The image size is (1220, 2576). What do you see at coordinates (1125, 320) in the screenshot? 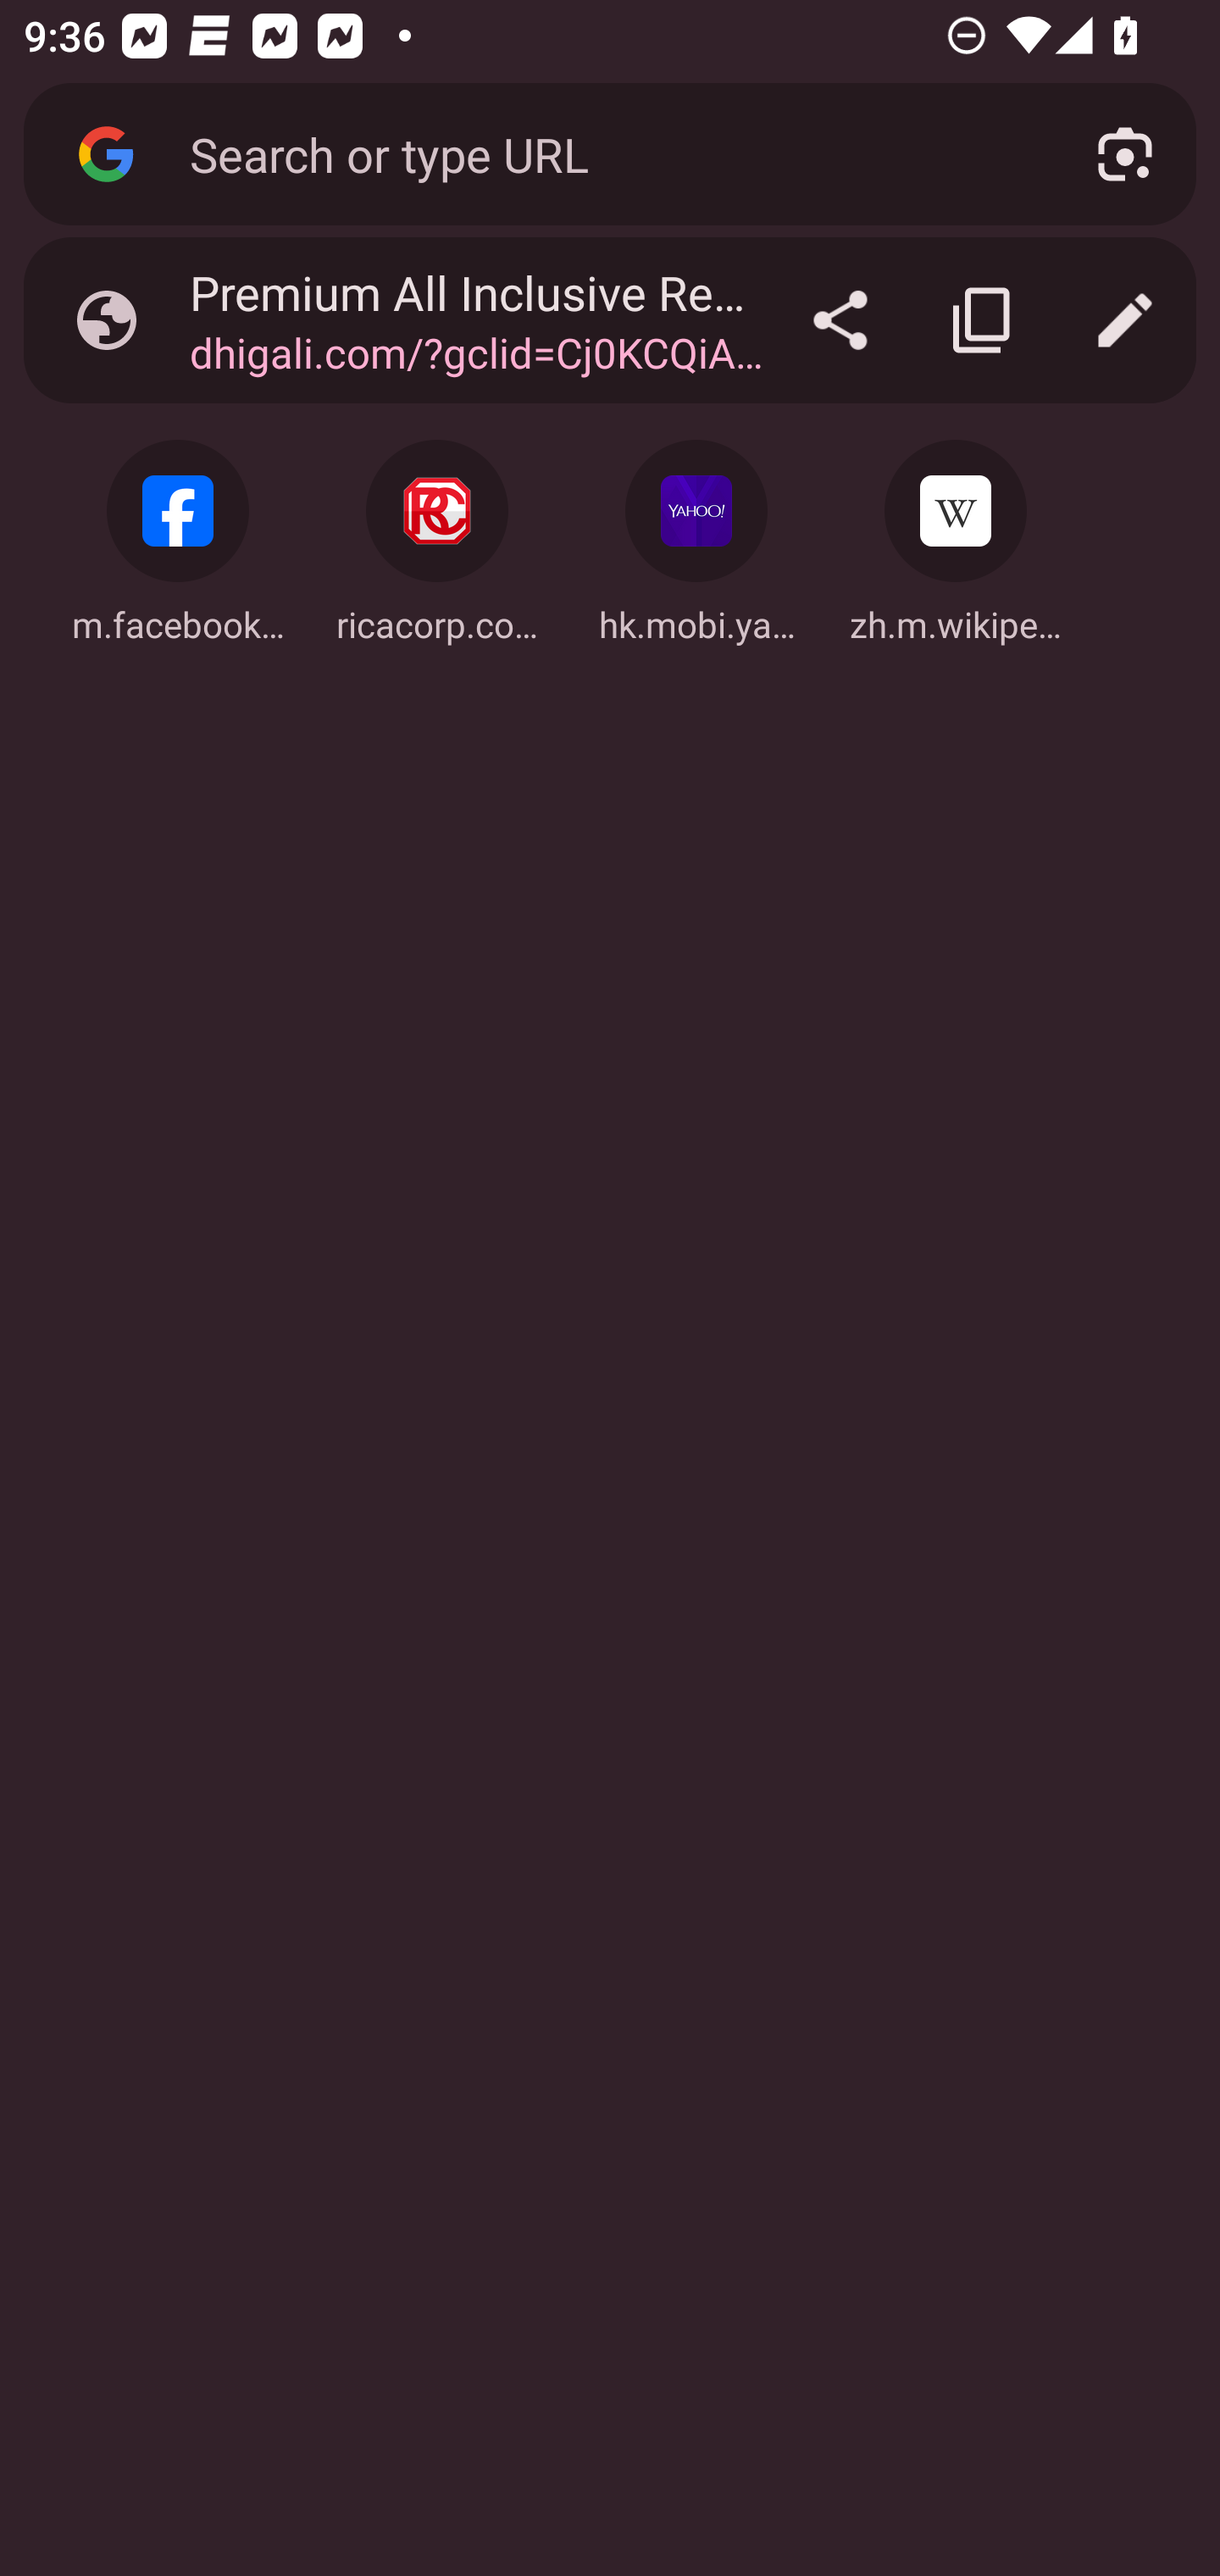
I see `Edit` at bounding box center [1125, 320].